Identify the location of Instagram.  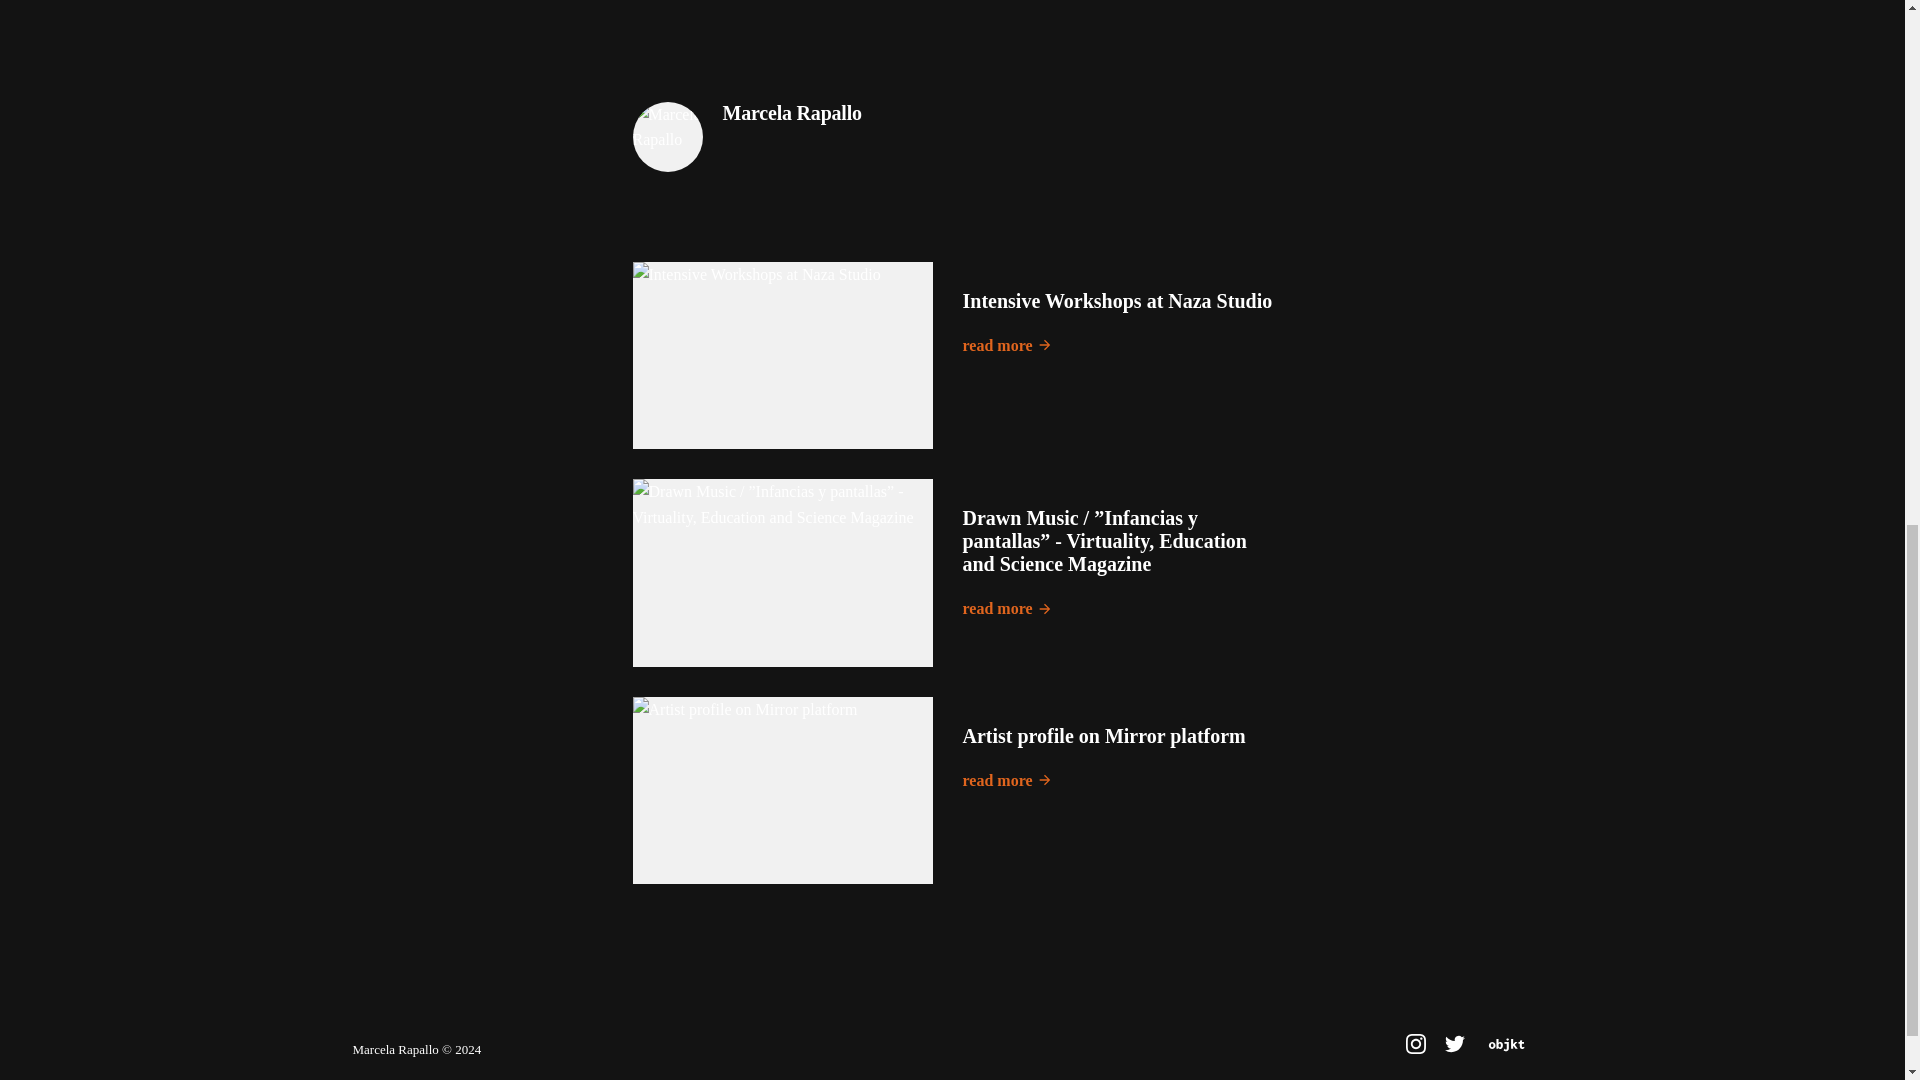
(1416, 1050).